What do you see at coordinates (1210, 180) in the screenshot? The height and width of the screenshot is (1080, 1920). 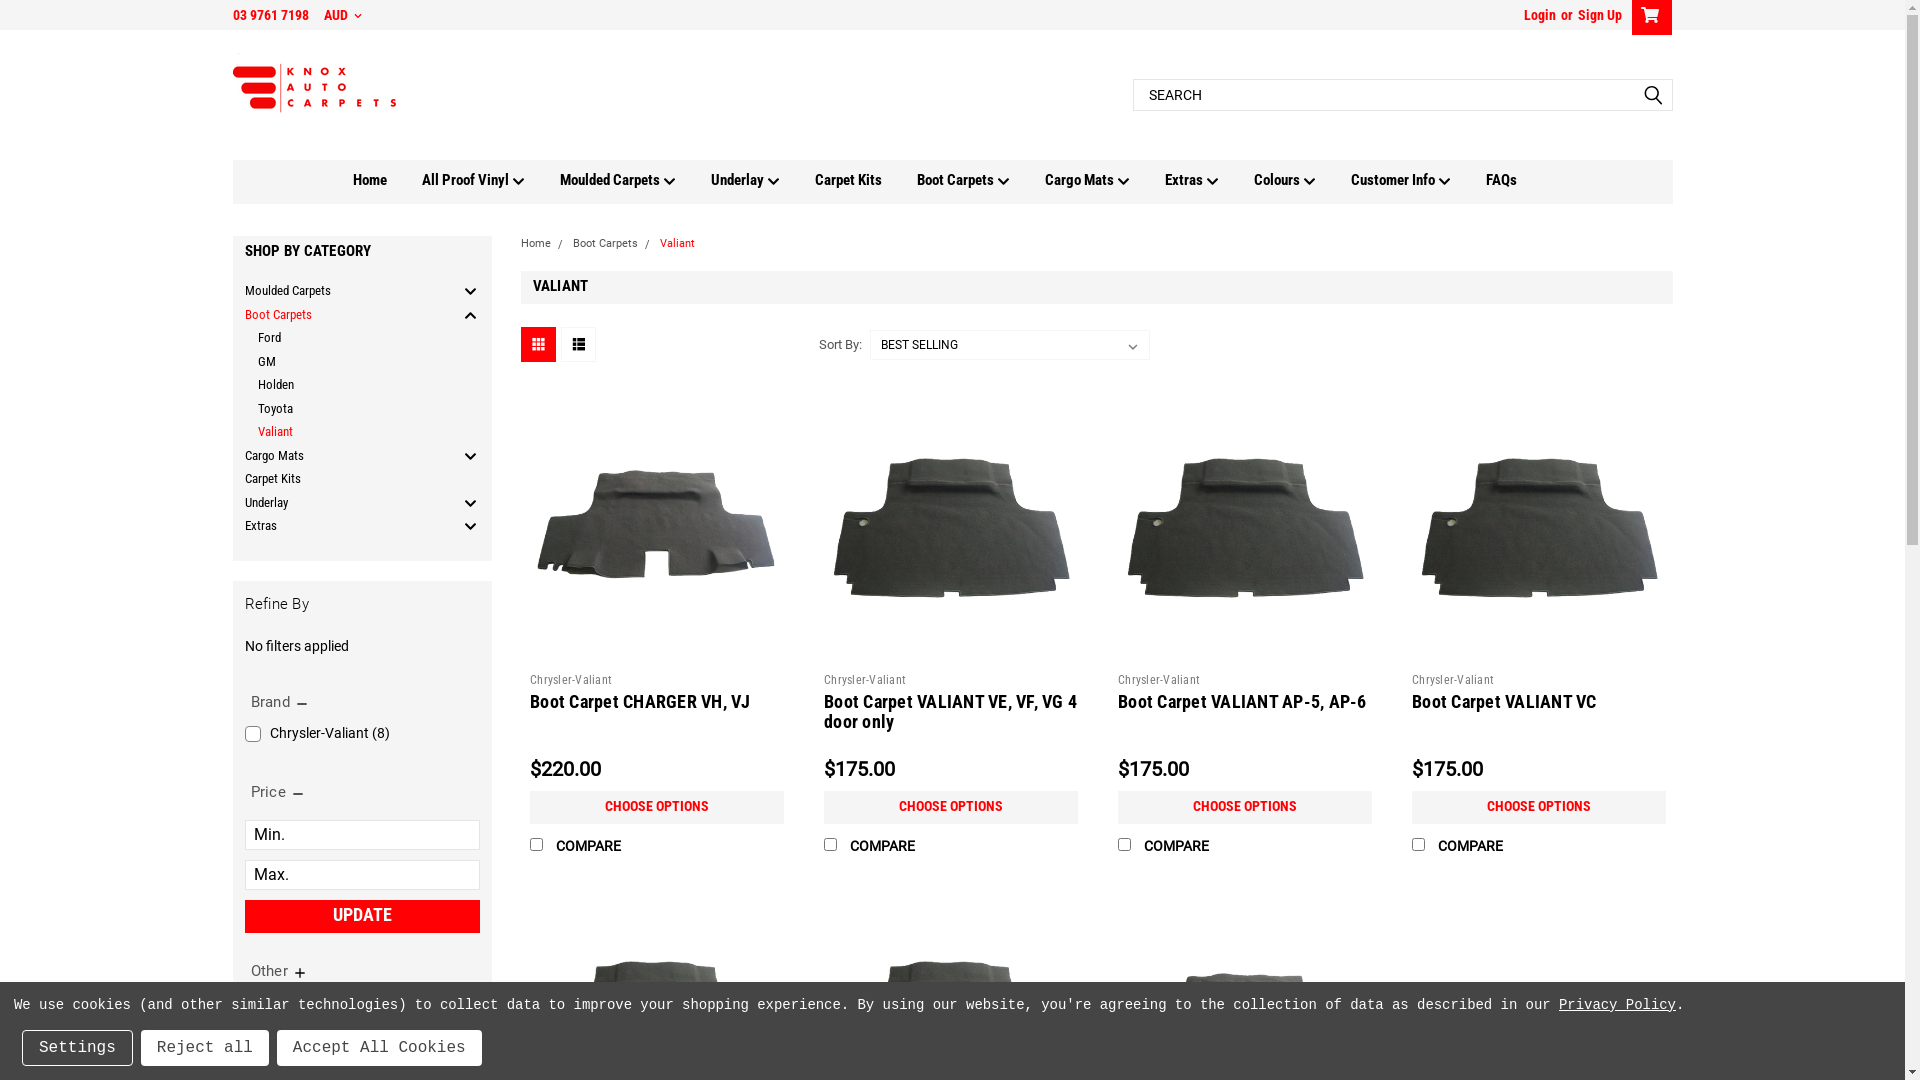 I see `Extras` at bounding box center [1210, 180].